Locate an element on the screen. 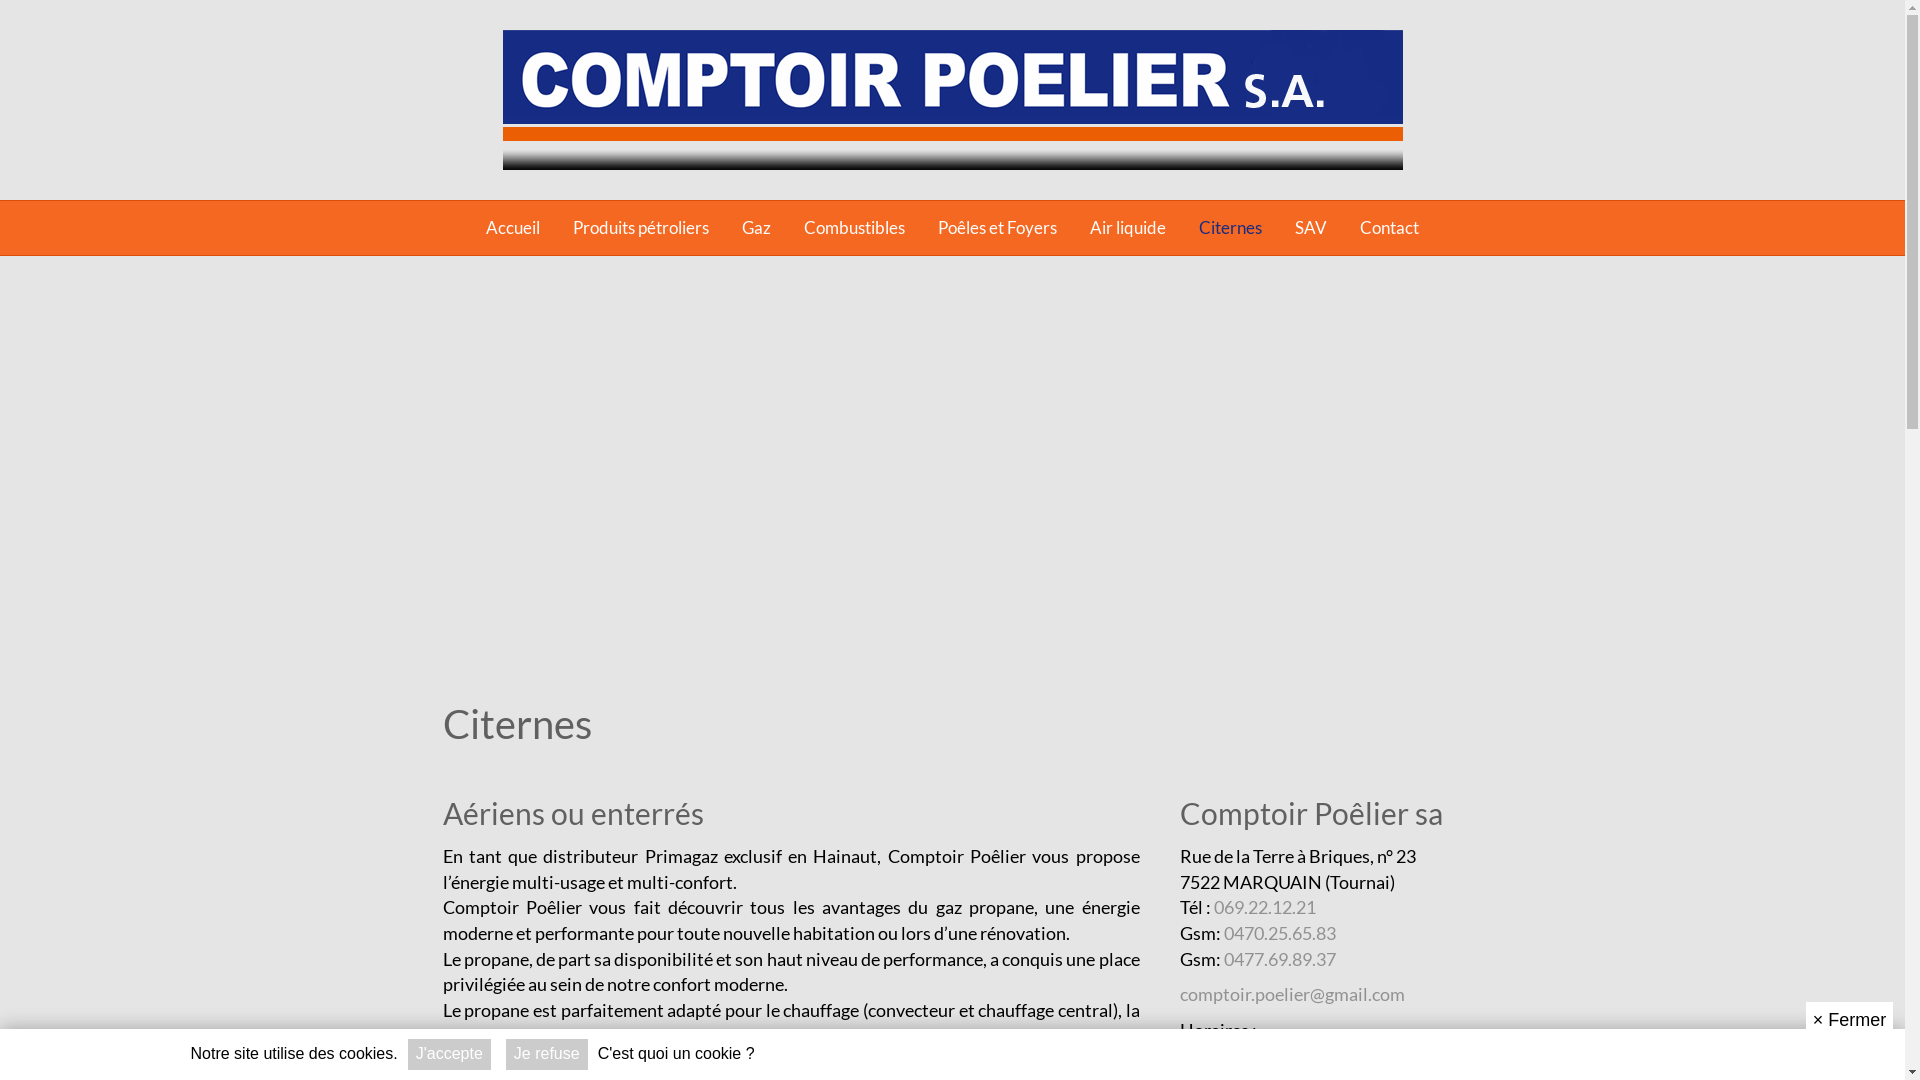  Accueil is located at coordinates (513, 228).